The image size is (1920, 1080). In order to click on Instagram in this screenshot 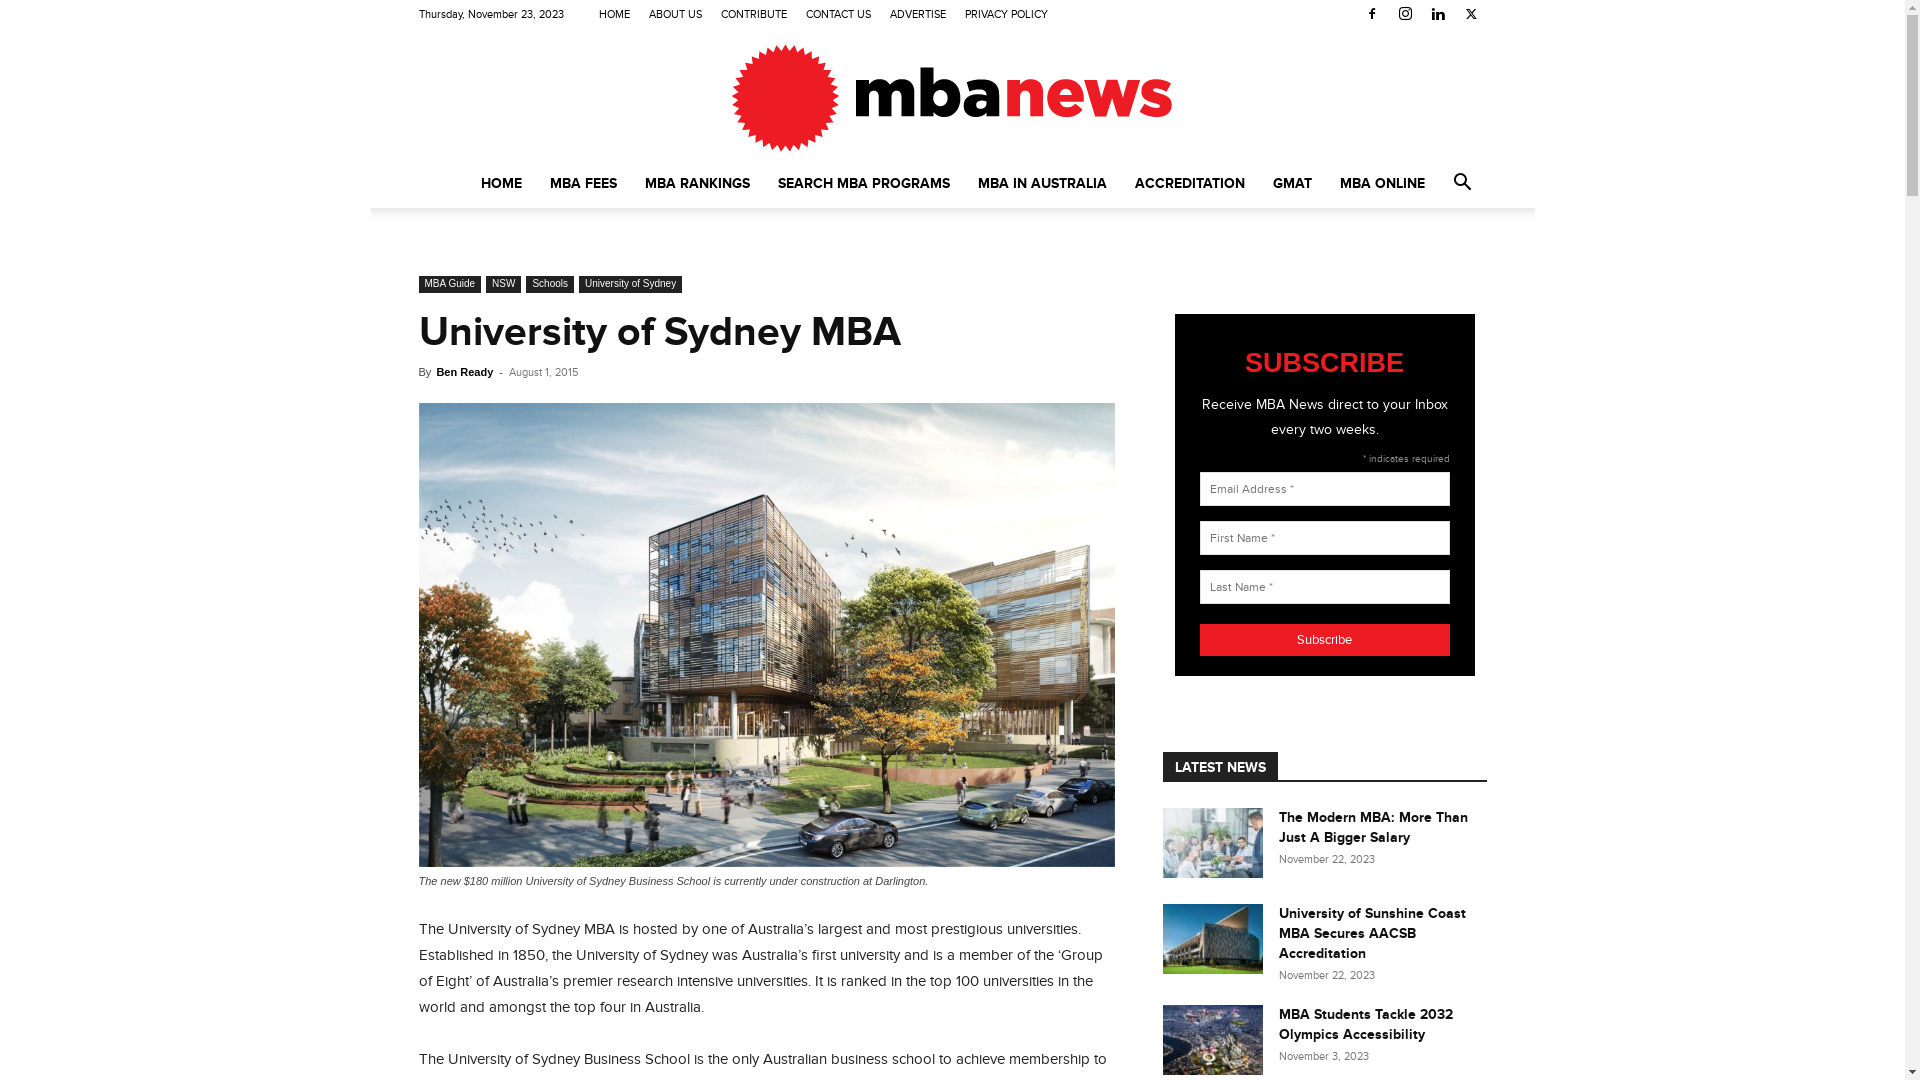, I will do `click(1405, 14)`.